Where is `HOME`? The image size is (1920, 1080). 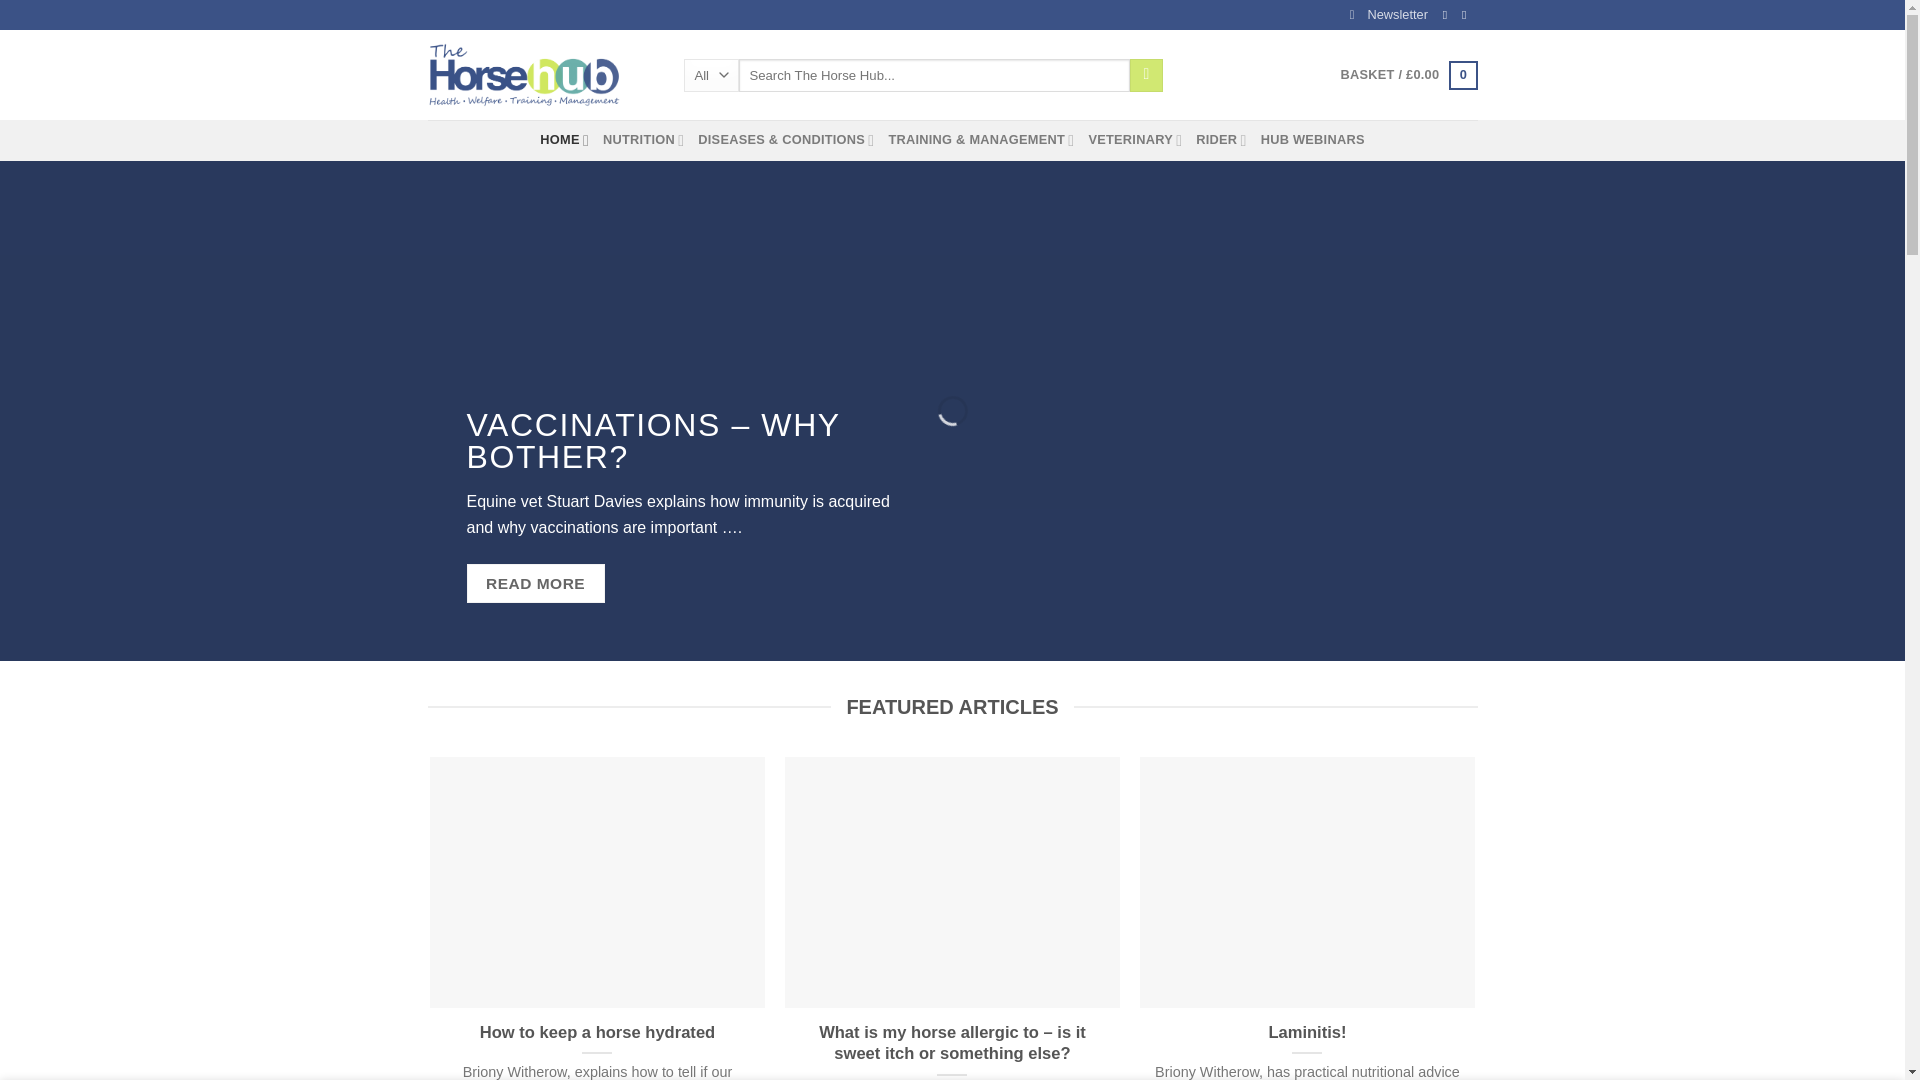 HOME is located at coordinates (564, 139).